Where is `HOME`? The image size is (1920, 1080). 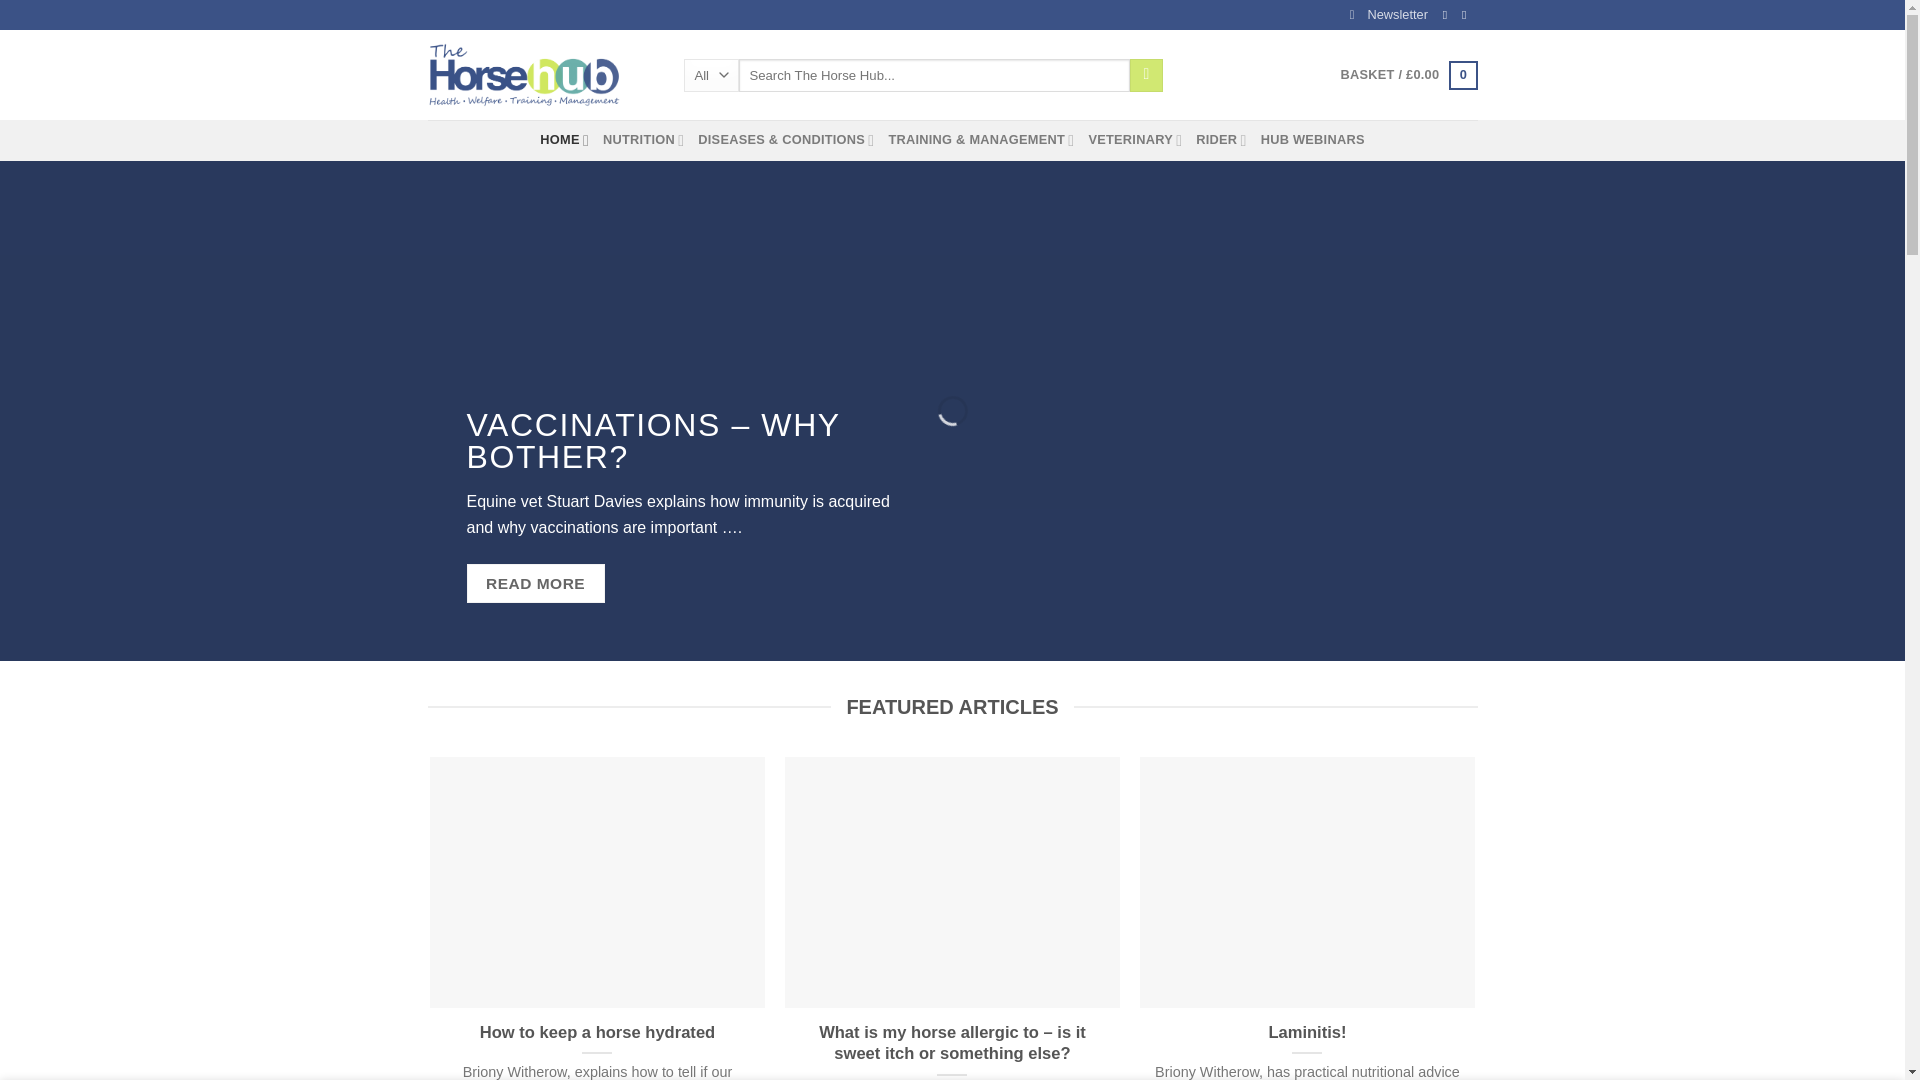 HOME is located at coordinates (564, 139).